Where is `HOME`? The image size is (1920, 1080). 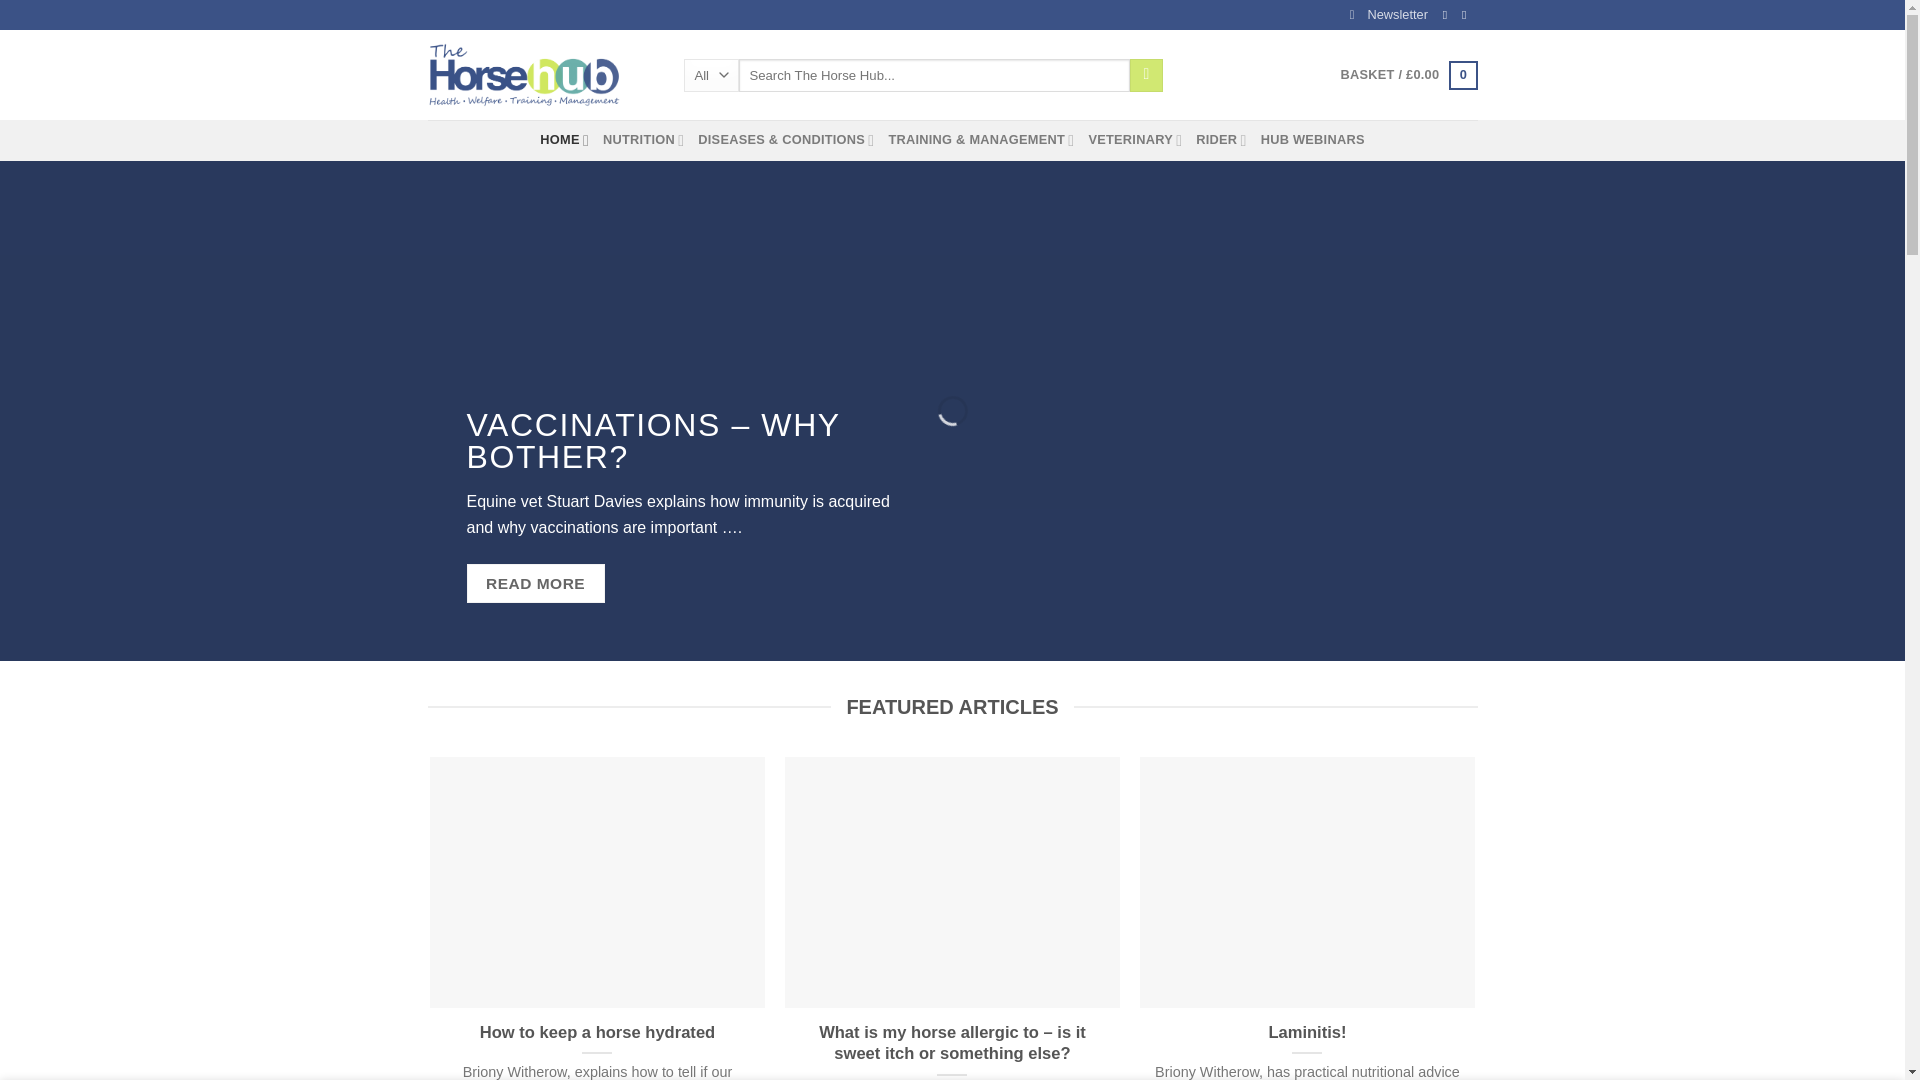 HOME is located at coordinates (564, 139).